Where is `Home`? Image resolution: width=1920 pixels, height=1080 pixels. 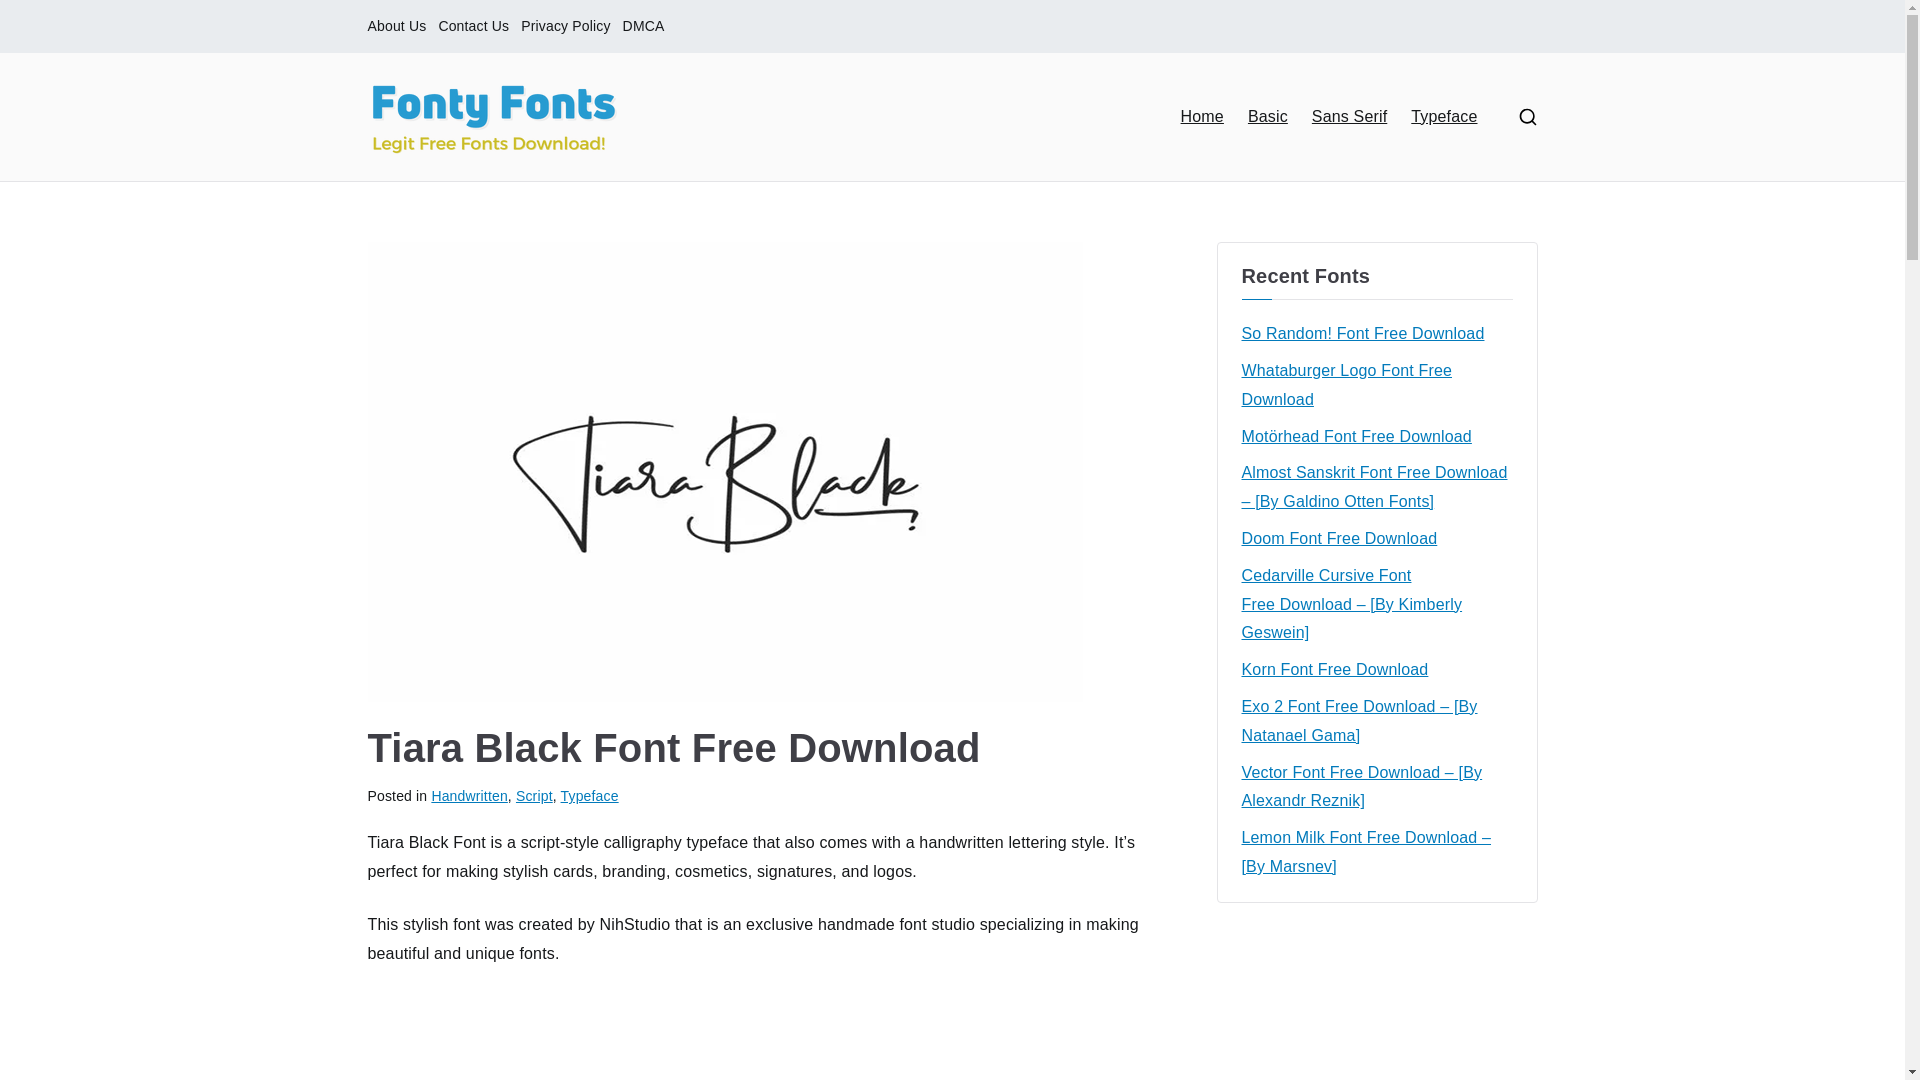
Home is located at coordinates (1202, 116).